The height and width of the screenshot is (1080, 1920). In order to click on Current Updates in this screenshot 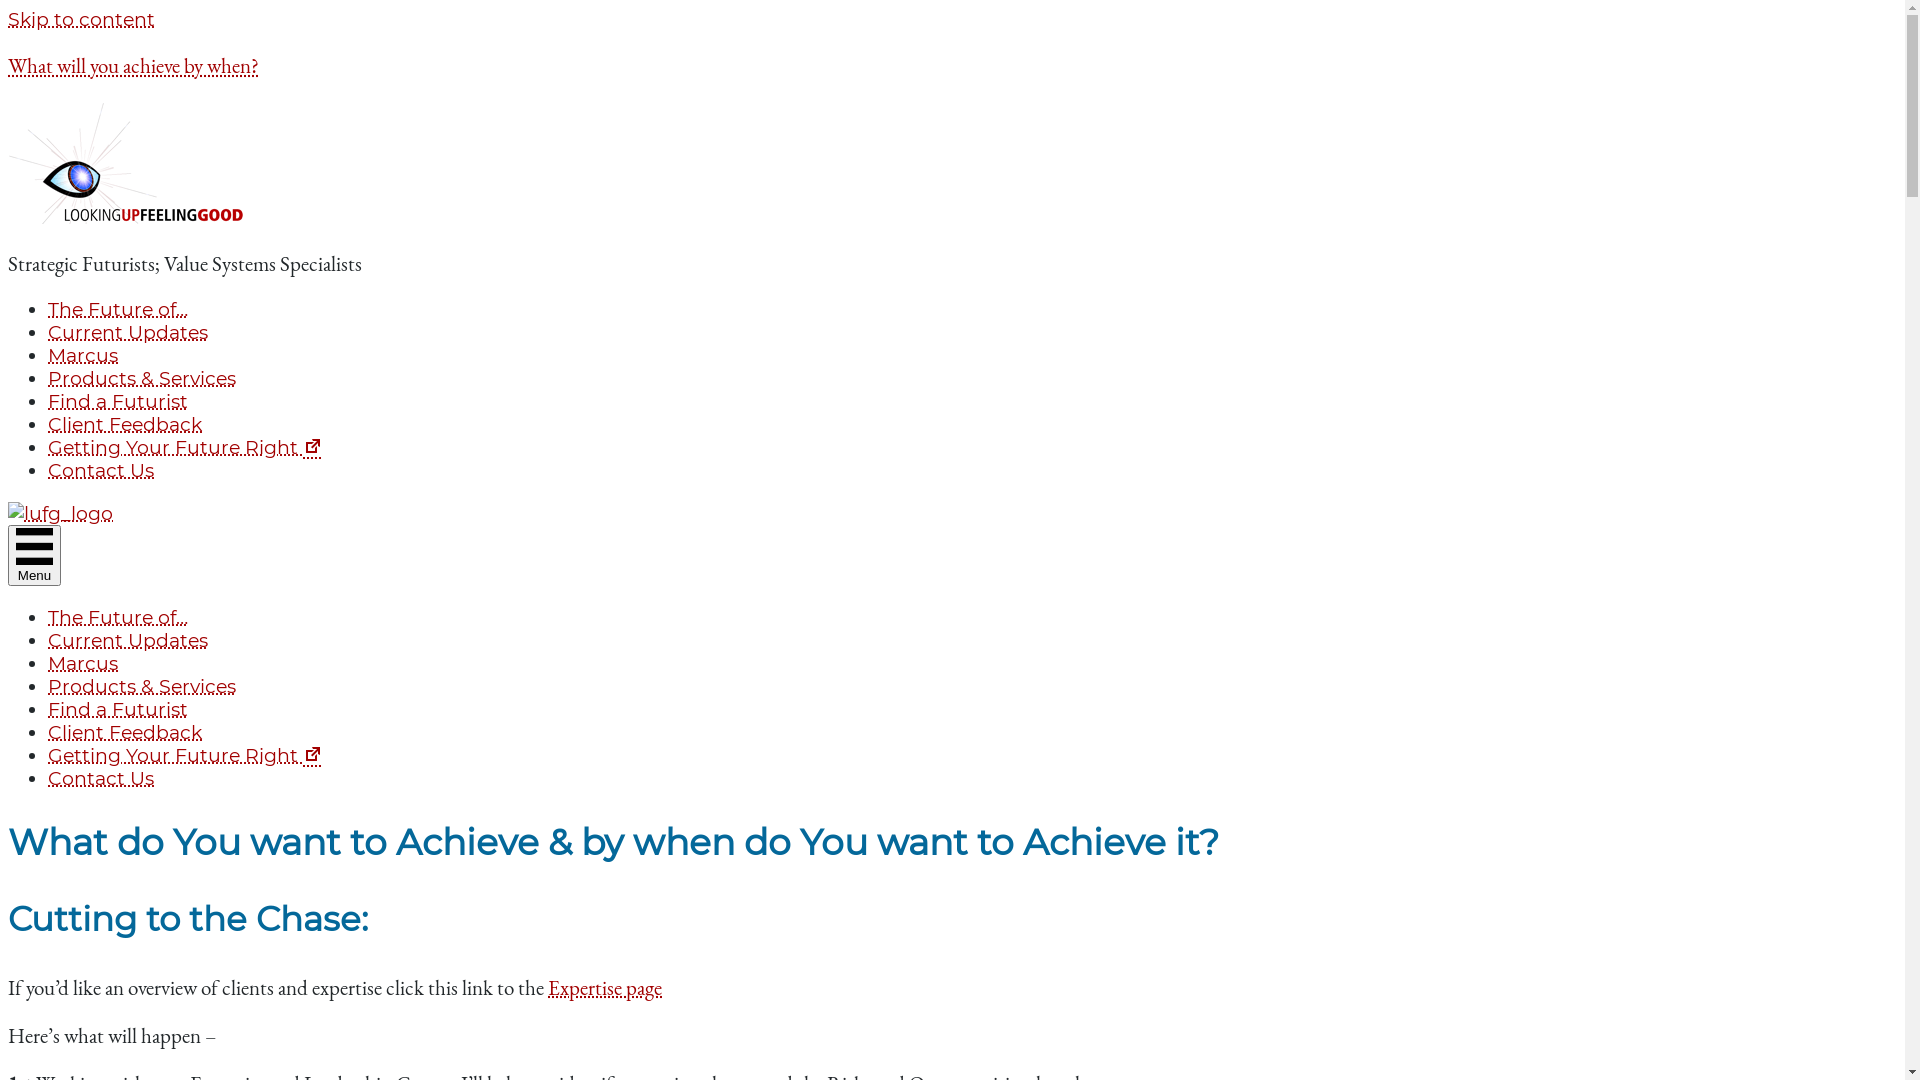, I will do `click(128, 640)`.